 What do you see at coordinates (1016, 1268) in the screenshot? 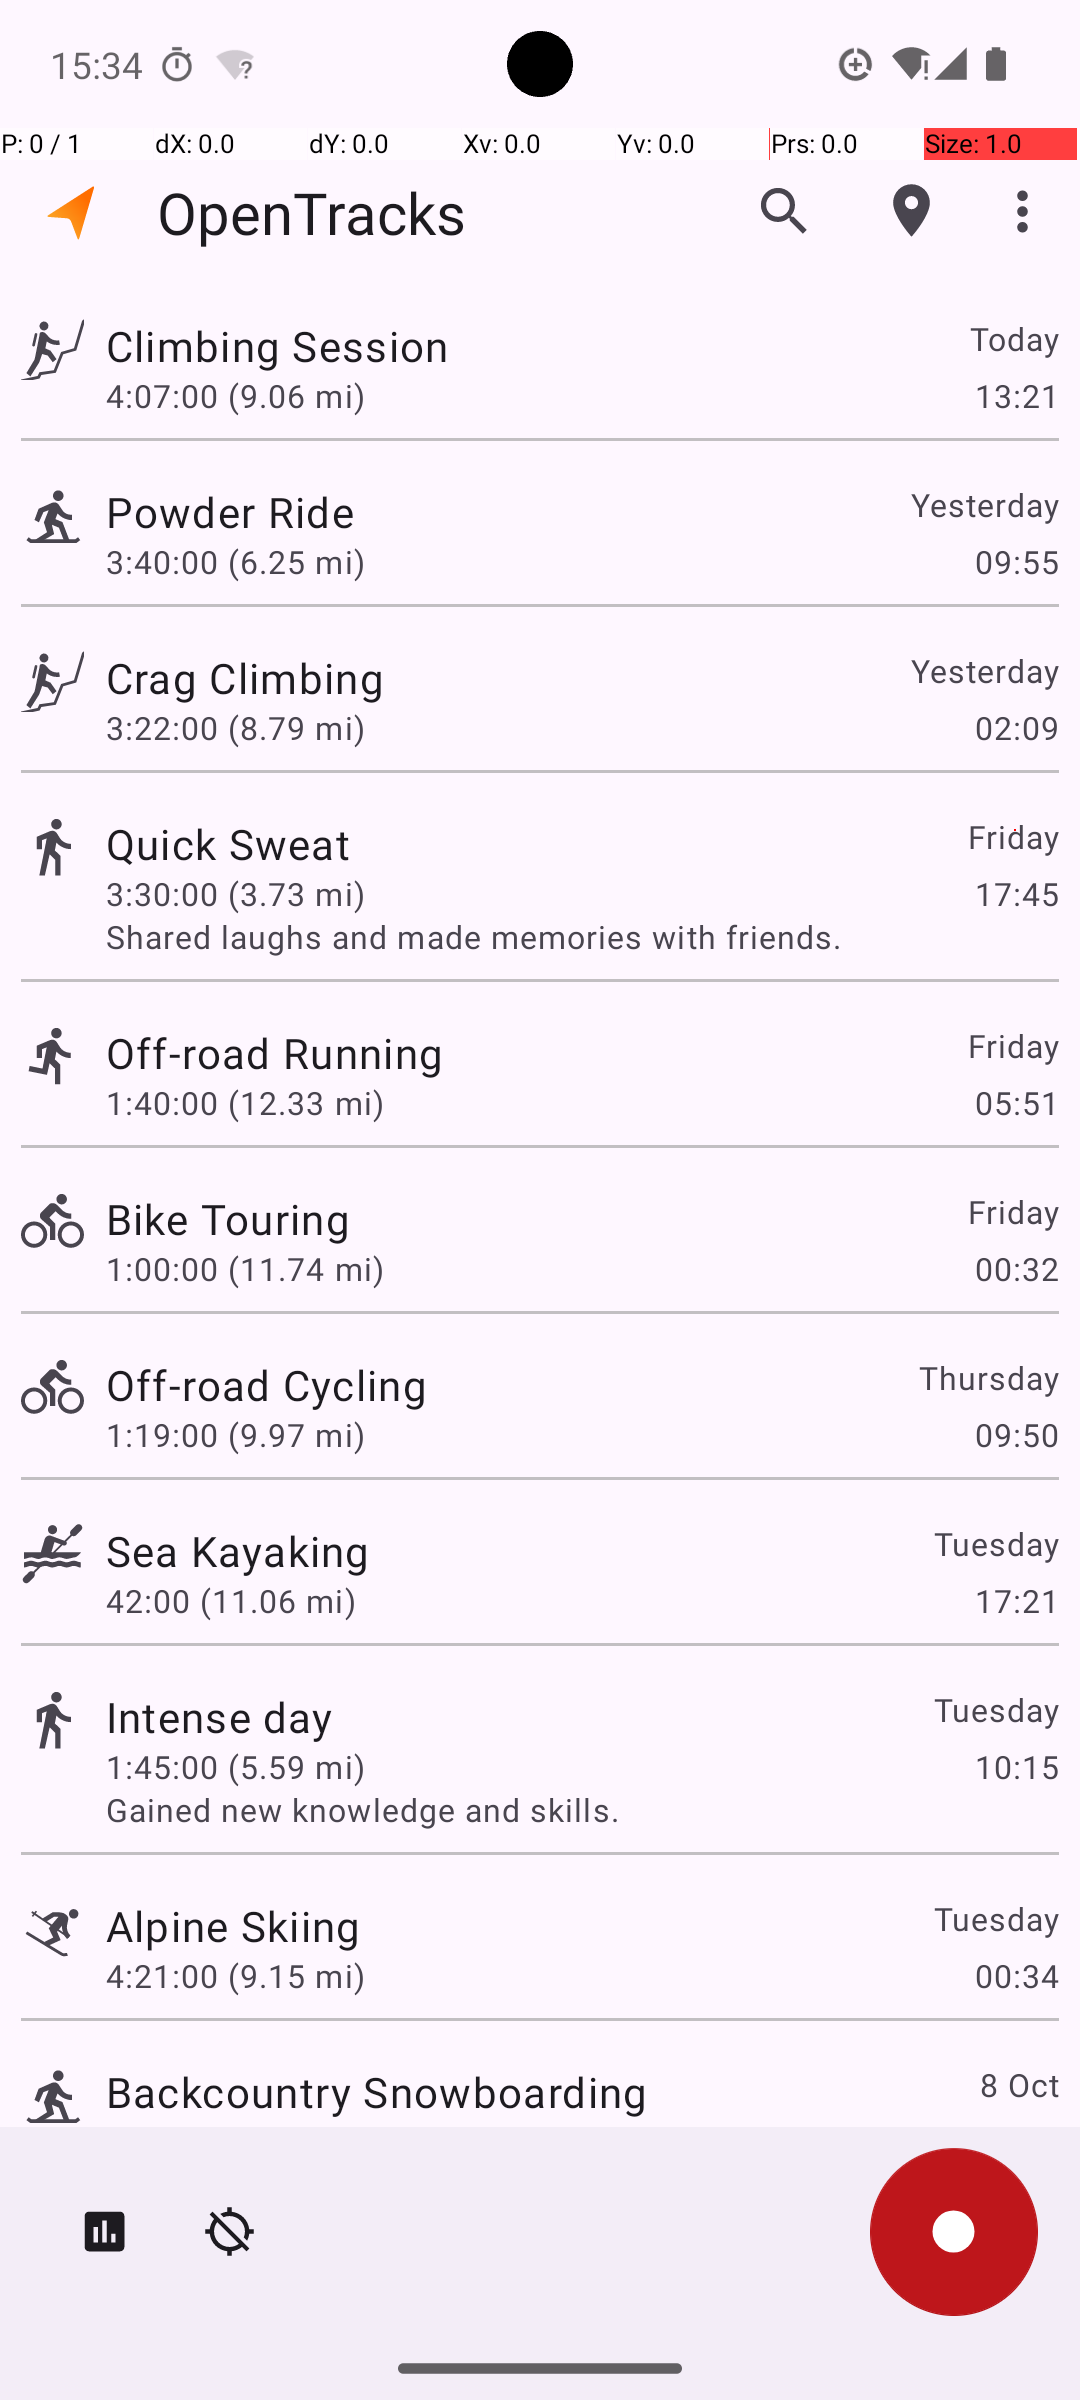
I see `00:32` at bounding box center [1016, 1268].